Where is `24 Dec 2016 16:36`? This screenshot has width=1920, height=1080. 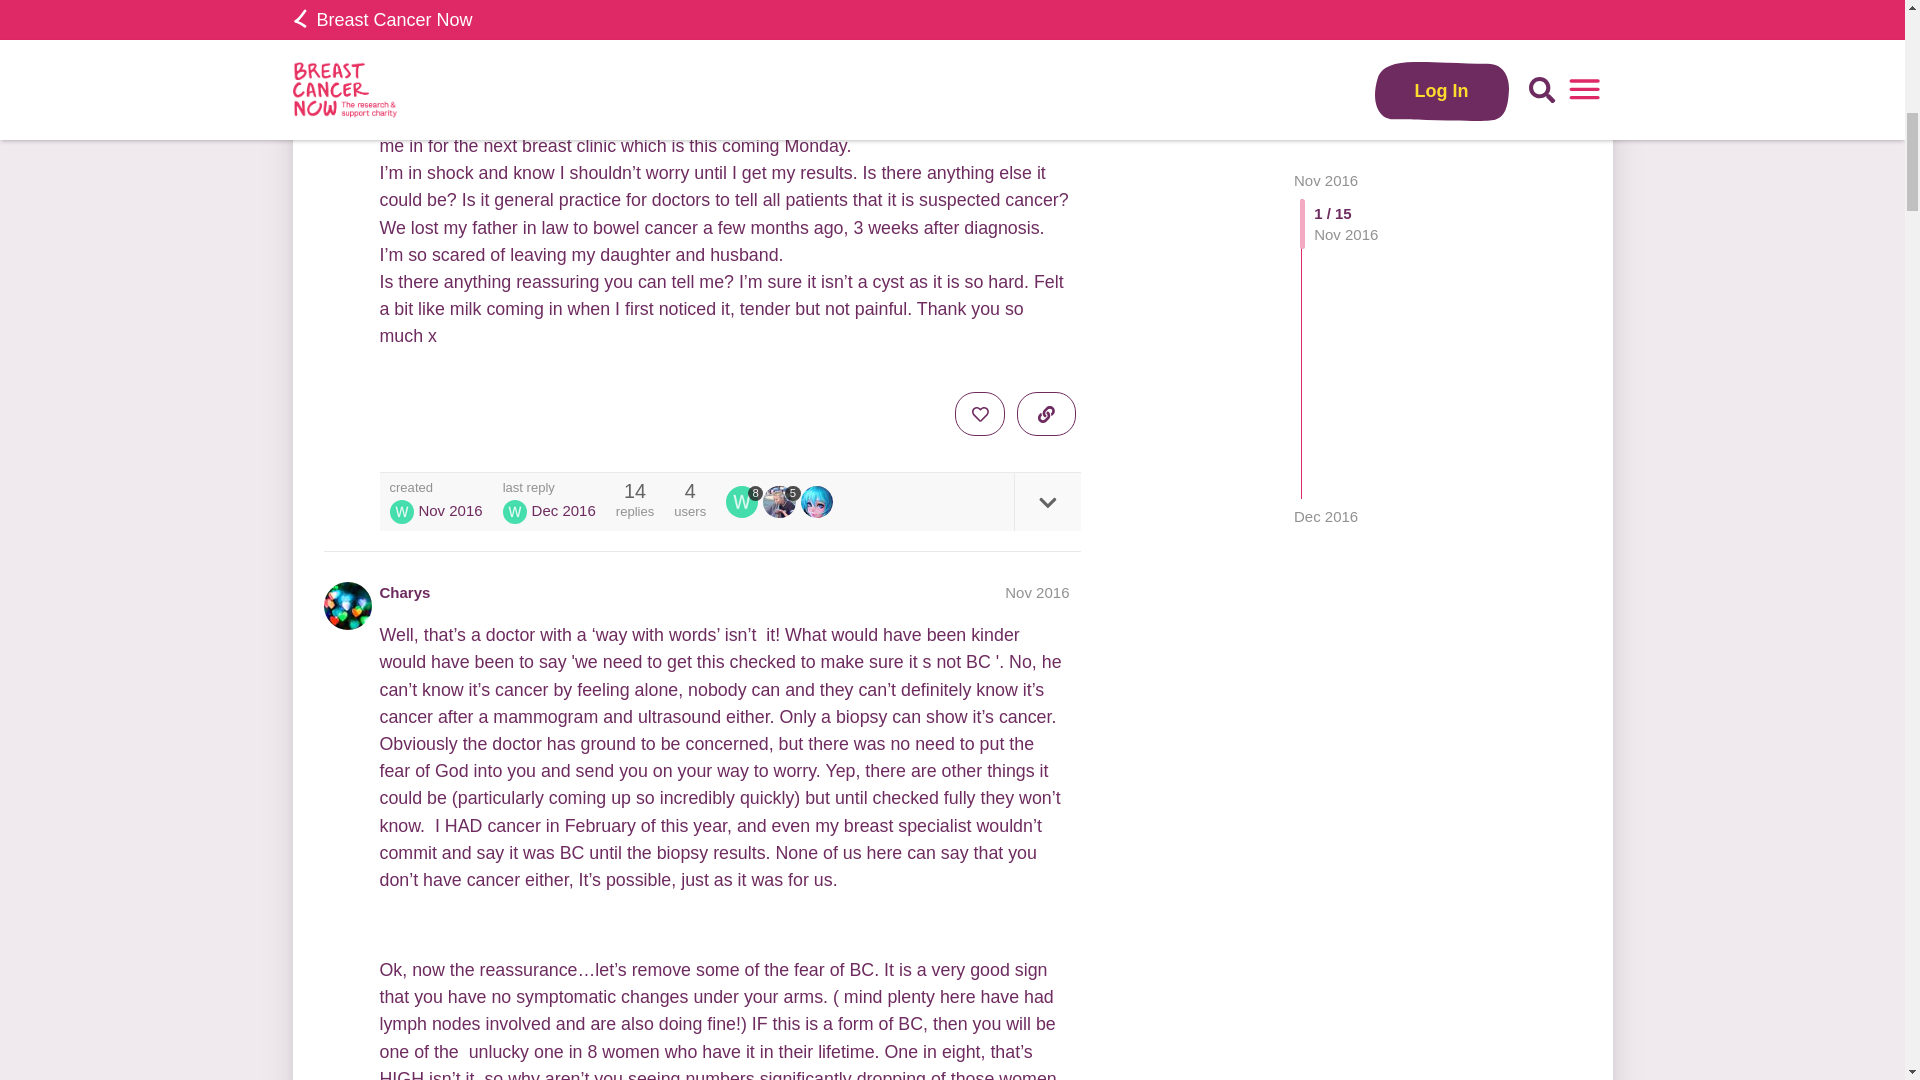 24 Dec 2016 16:36 is located at coordinates (1326, 27).